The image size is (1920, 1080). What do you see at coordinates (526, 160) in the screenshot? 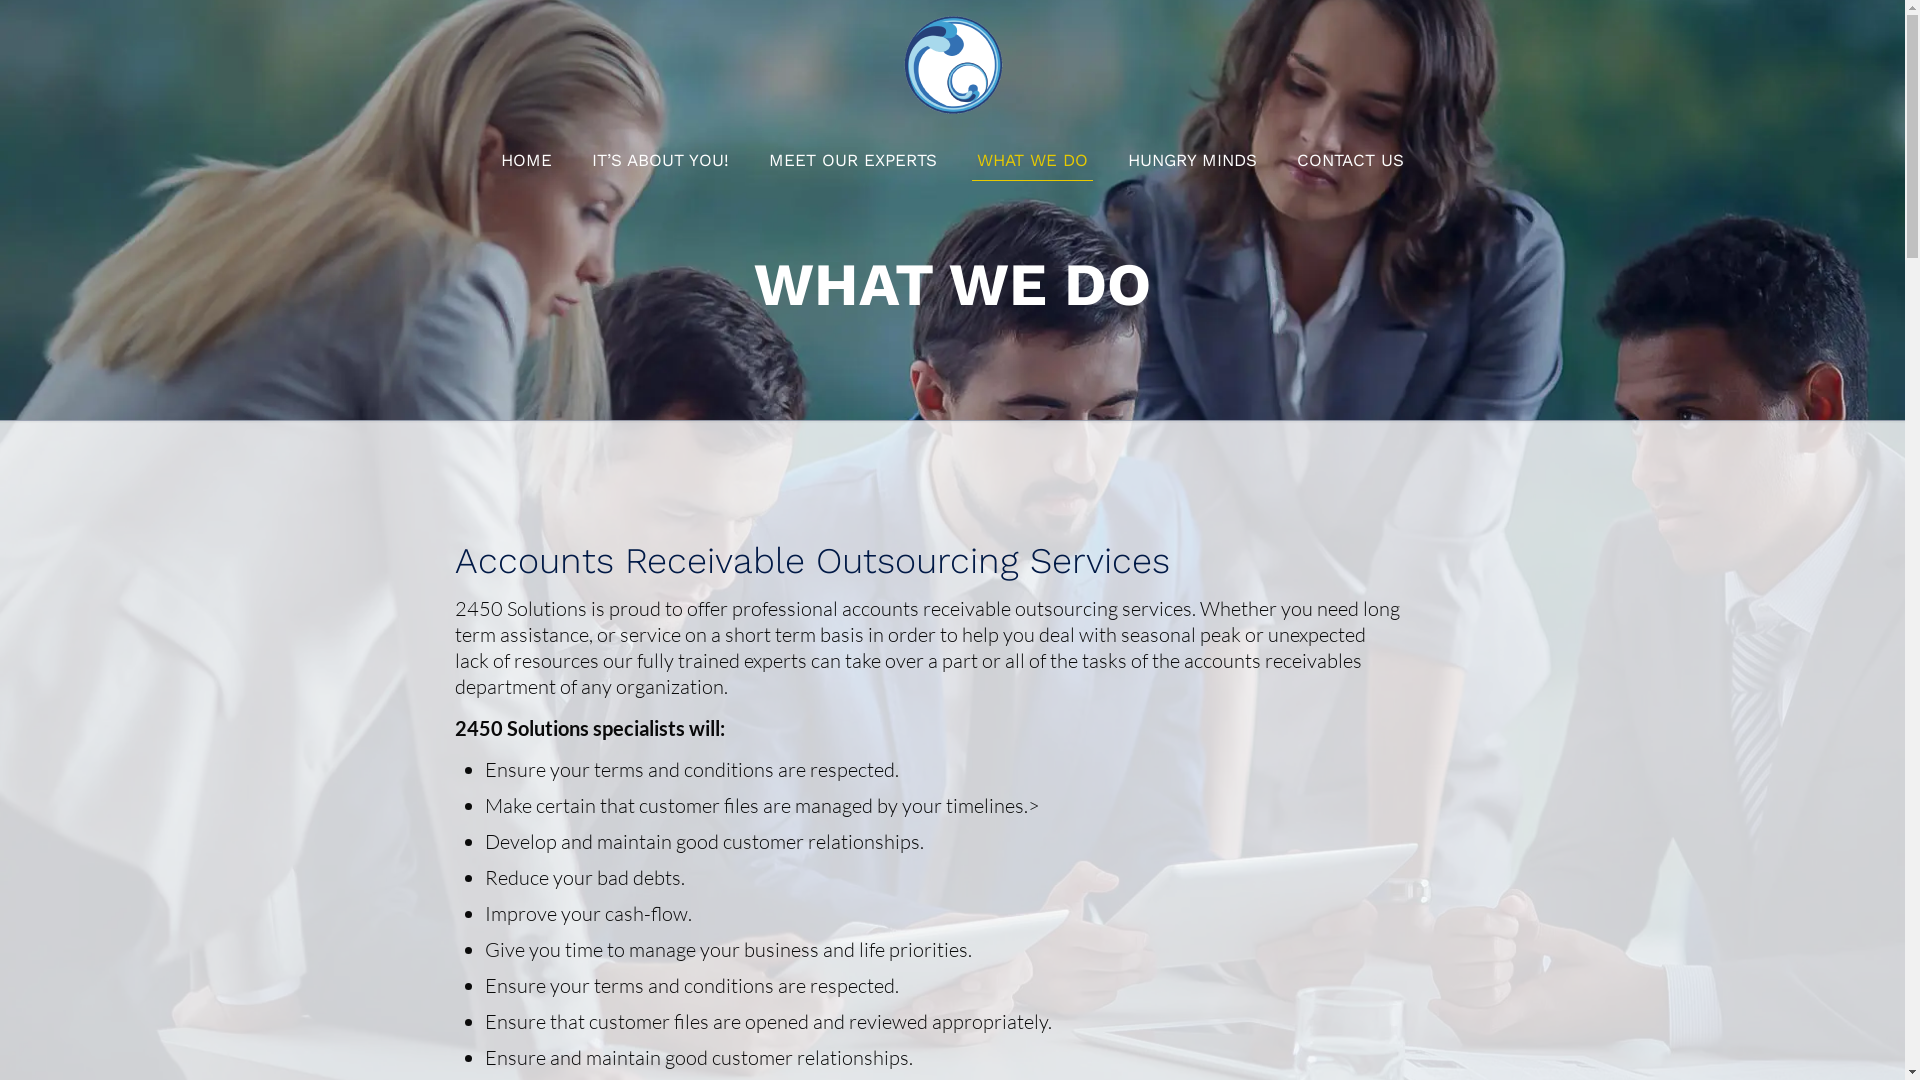
I see `HOME` at bounding box center [526, 160].